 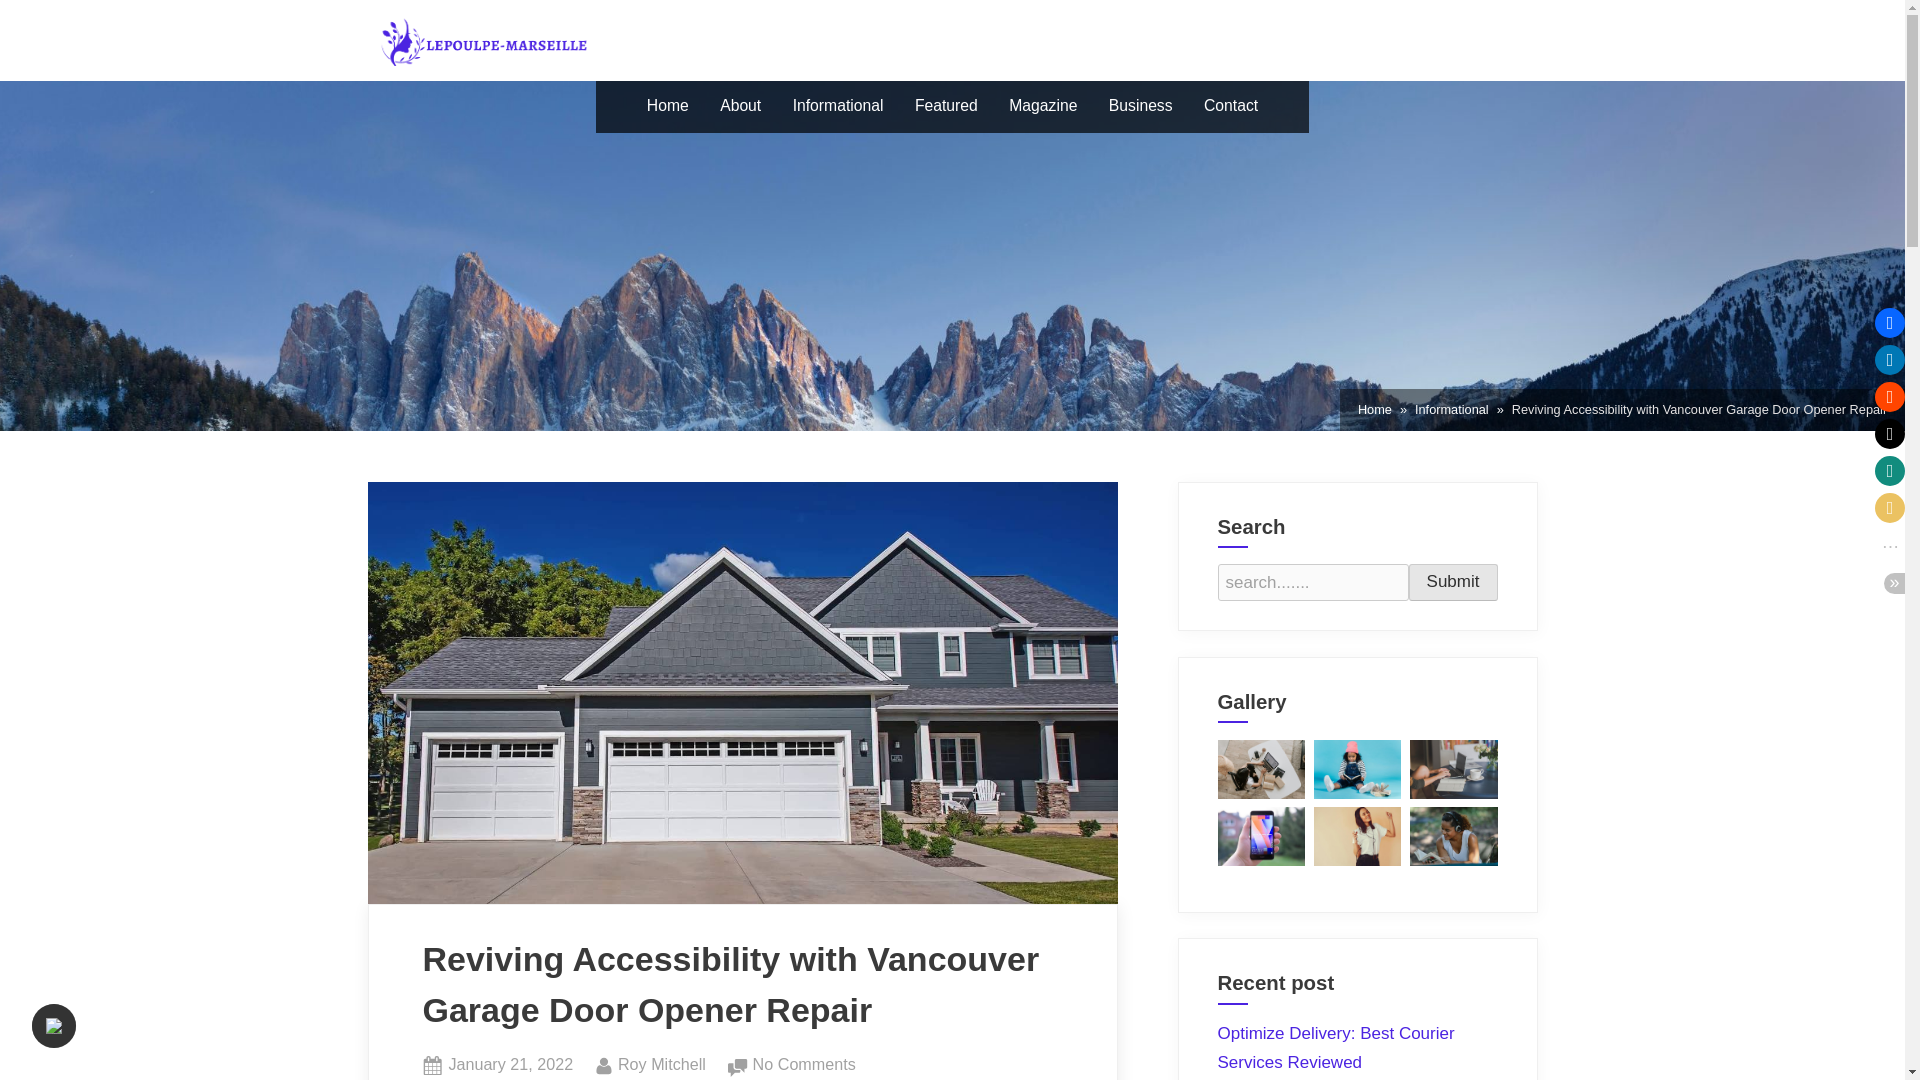 I want to click on Contact, so click(x=1453, y=582).